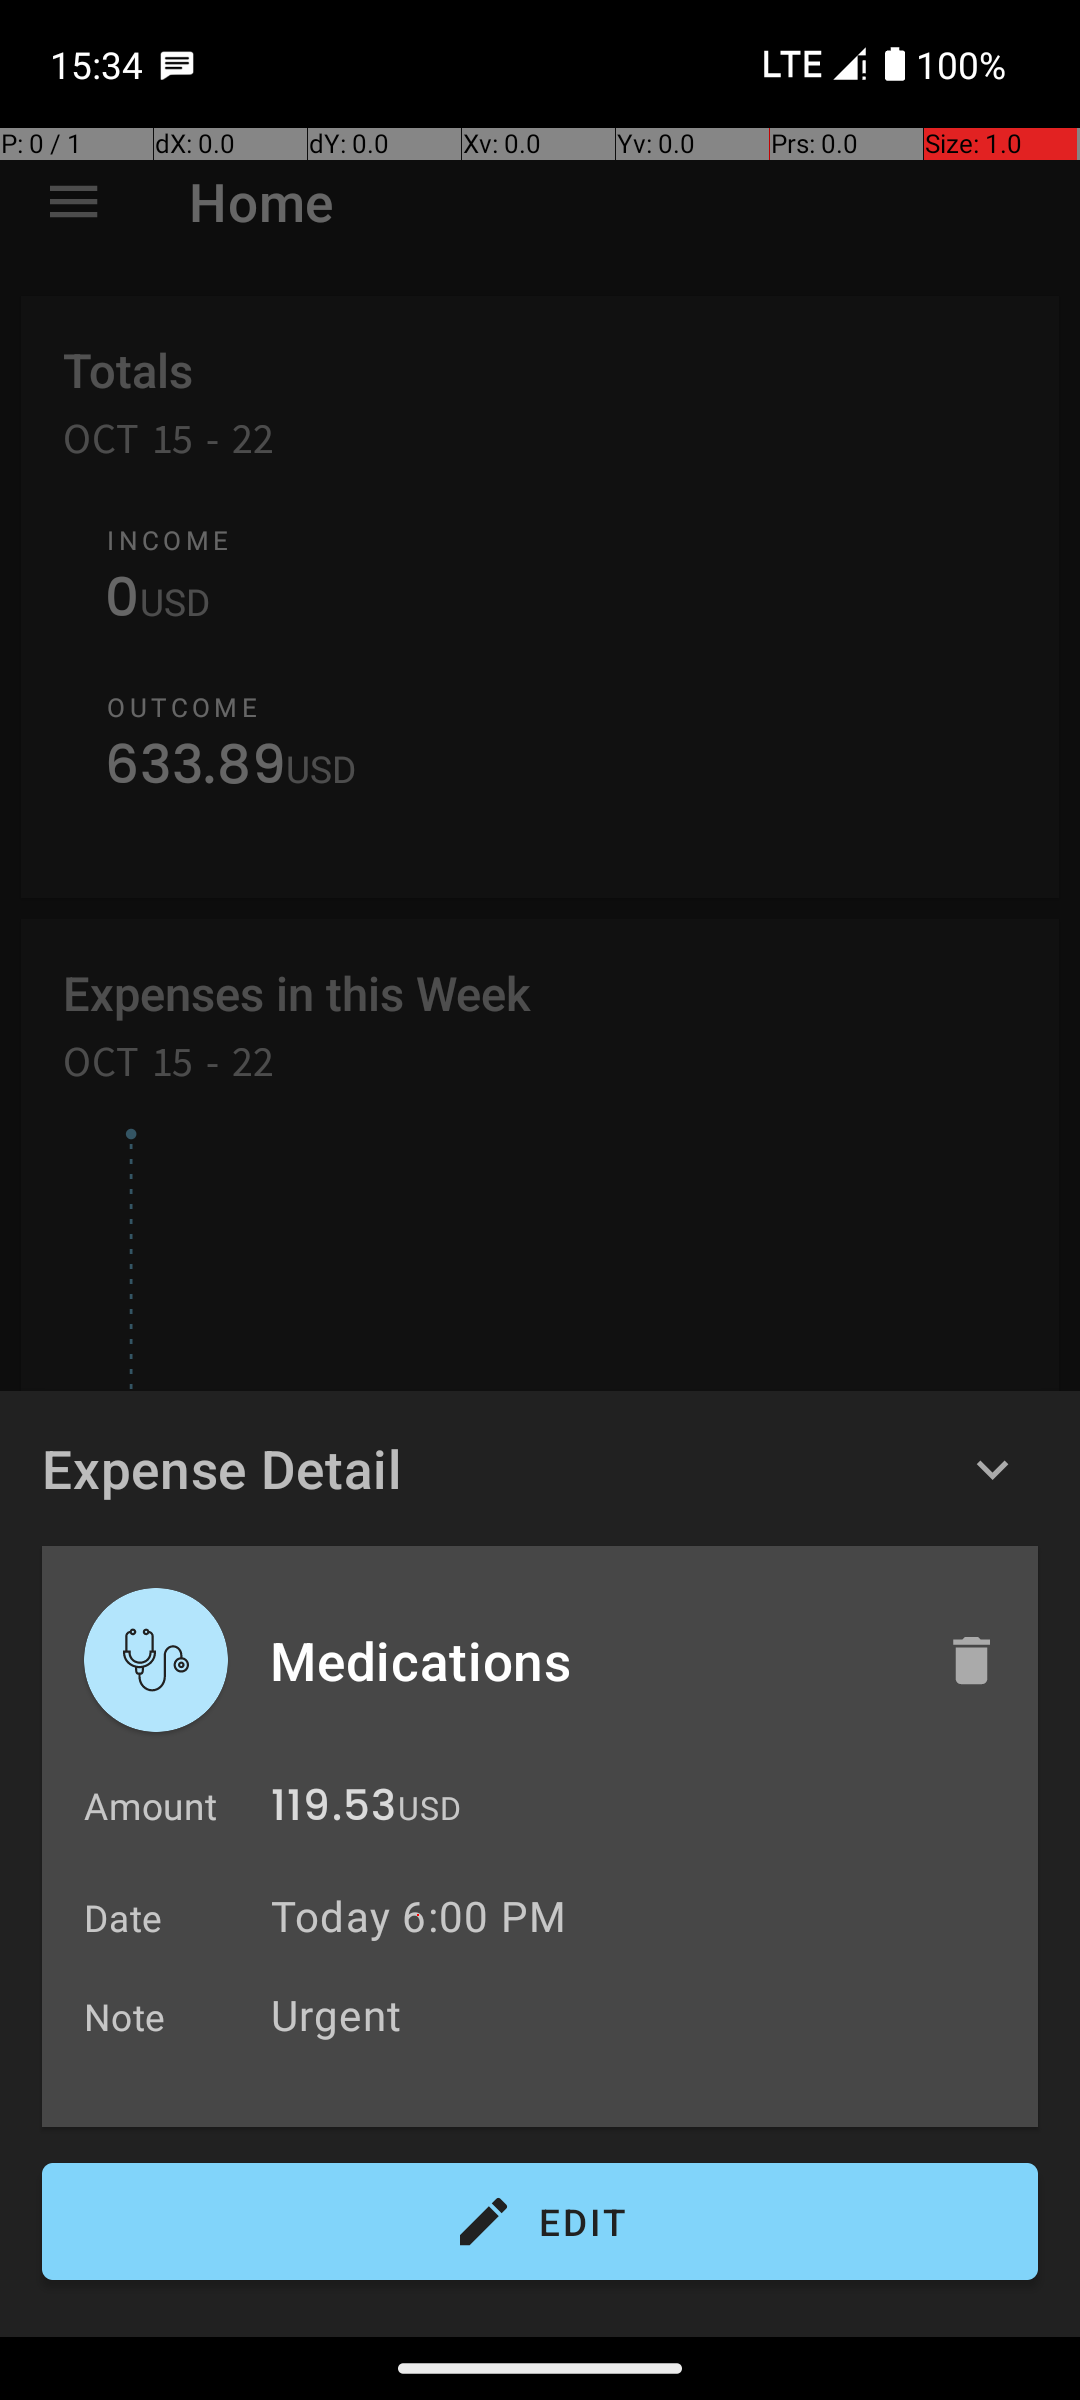  I want to click on SMS Messenger notification: Juan Alves, so click(177, 64).